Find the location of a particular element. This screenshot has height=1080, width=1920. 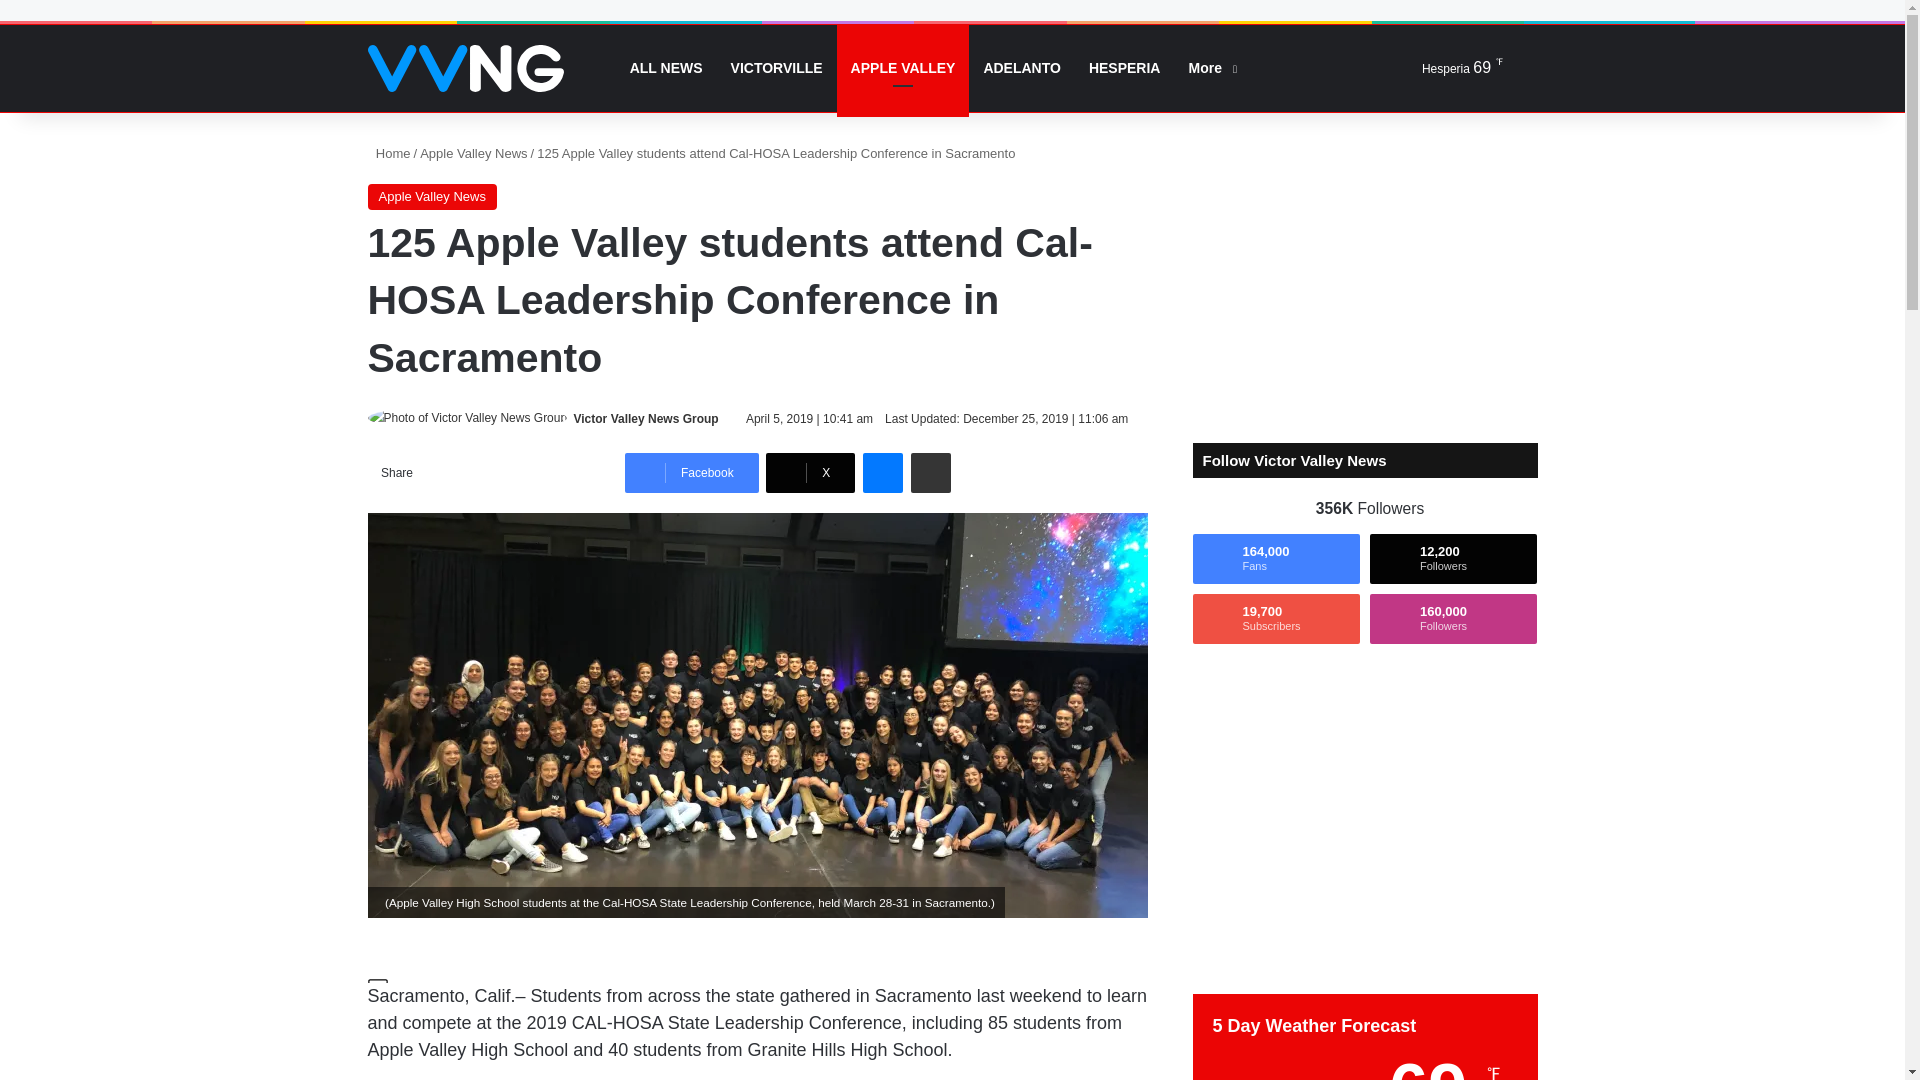

Messenger is located at coordinates (882, 472).